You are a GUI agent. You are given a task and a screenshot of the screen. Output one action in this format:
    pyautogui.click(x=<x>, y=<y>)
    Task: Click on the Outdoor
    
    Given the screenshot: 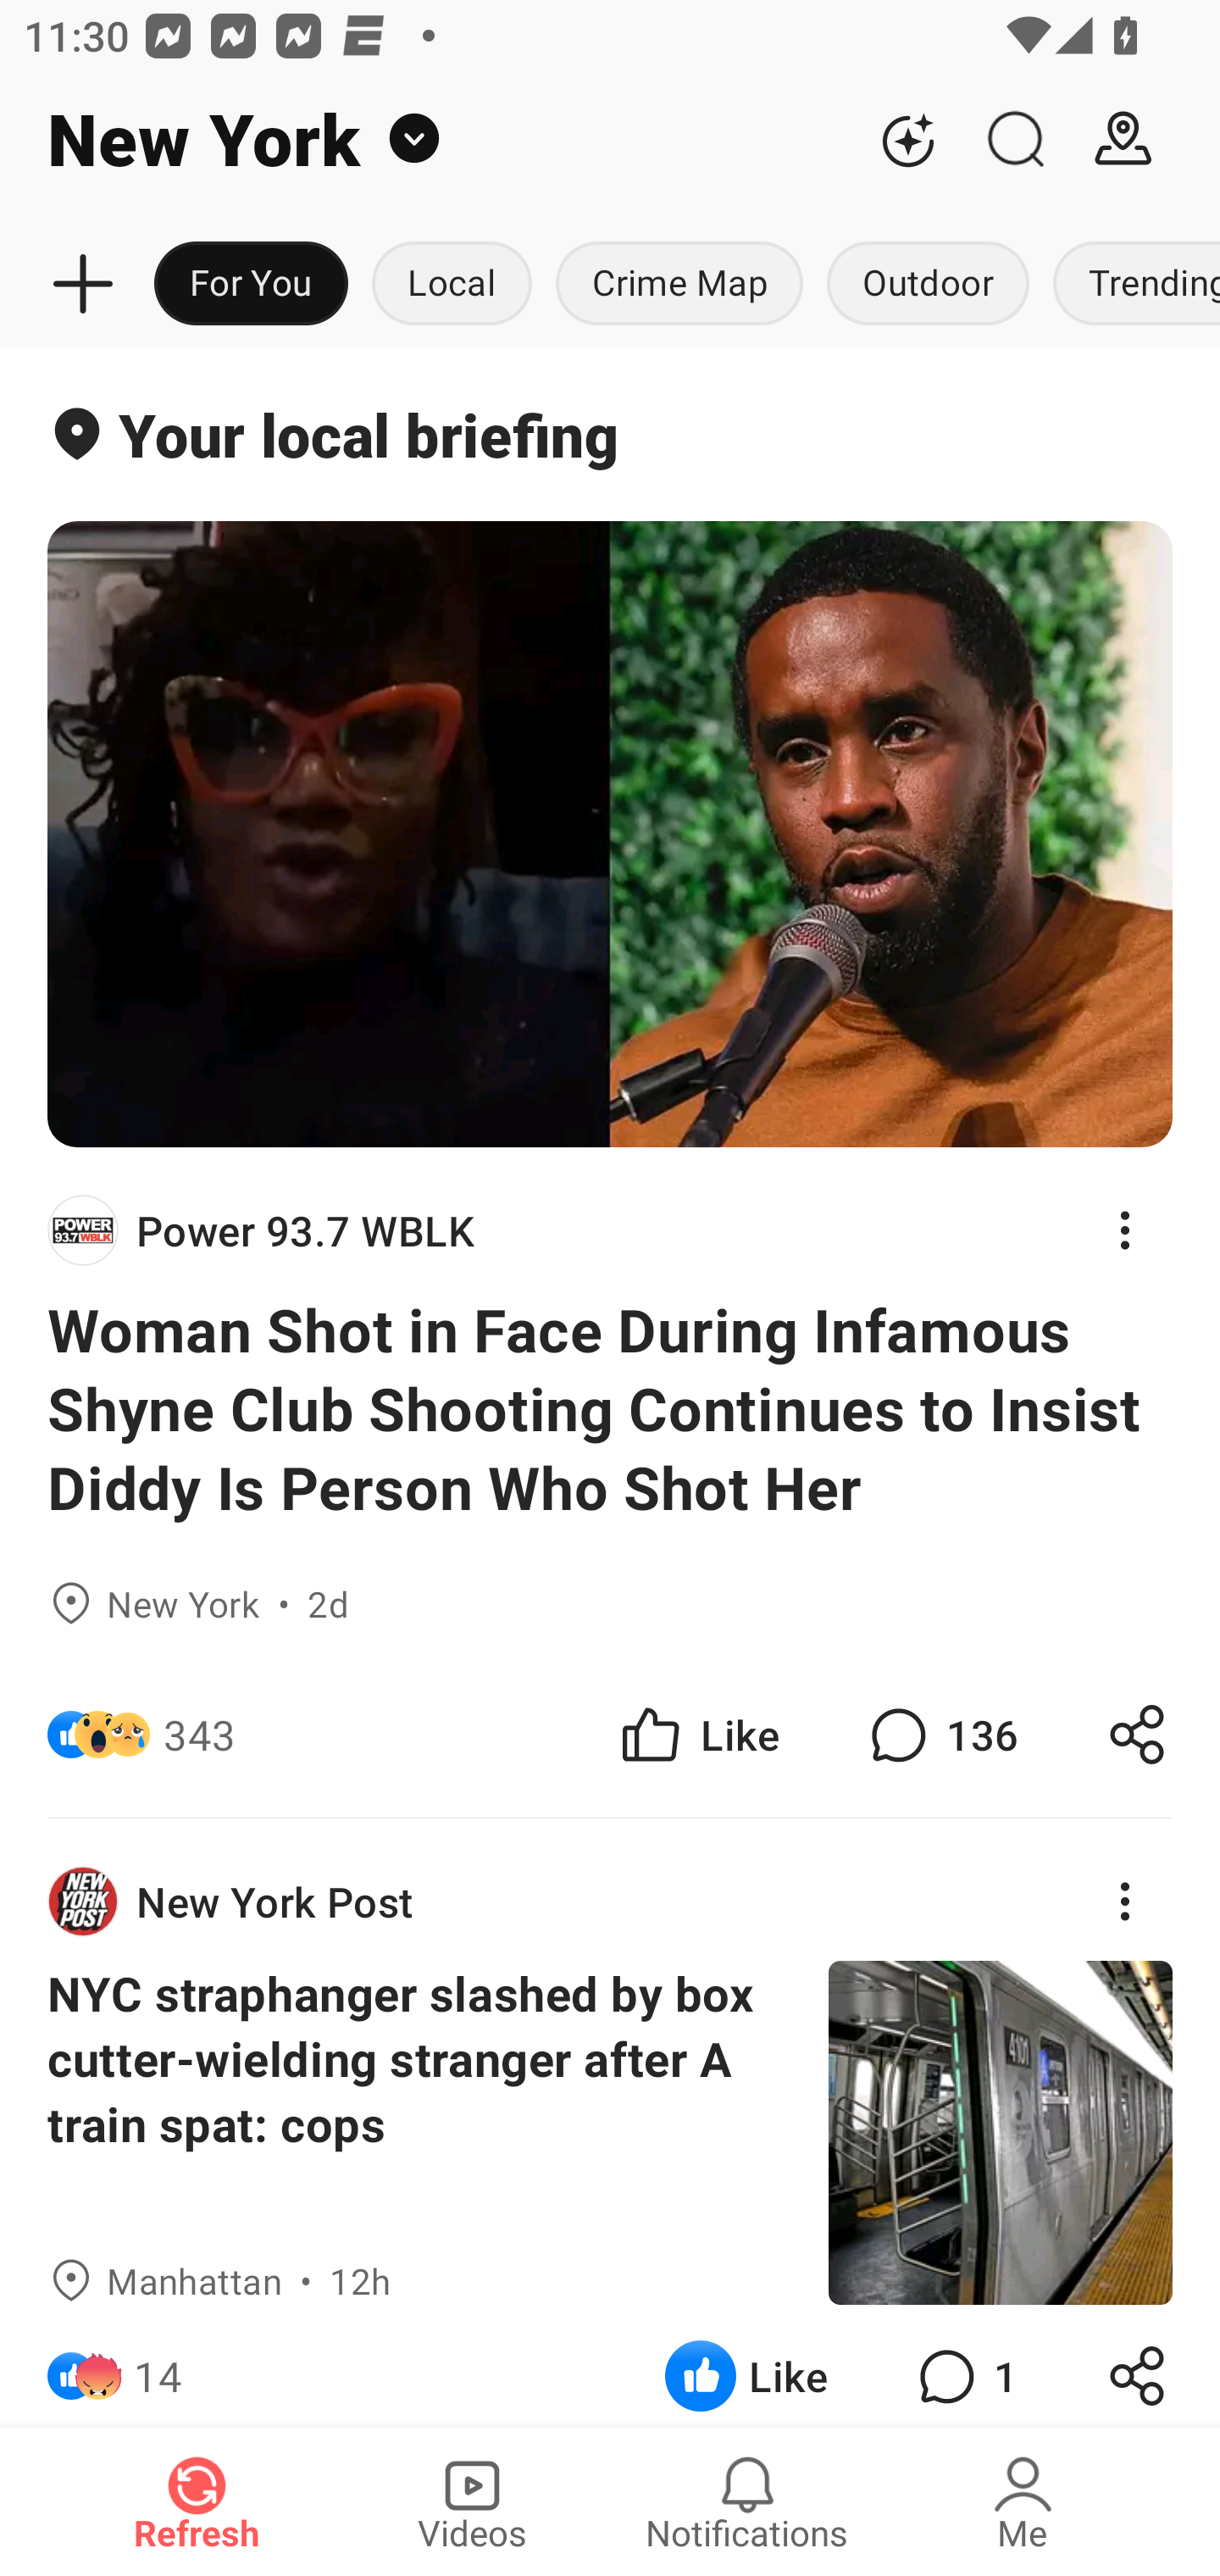 What is the action you would take?
    pyautogui.click(x=927, y=285)
    